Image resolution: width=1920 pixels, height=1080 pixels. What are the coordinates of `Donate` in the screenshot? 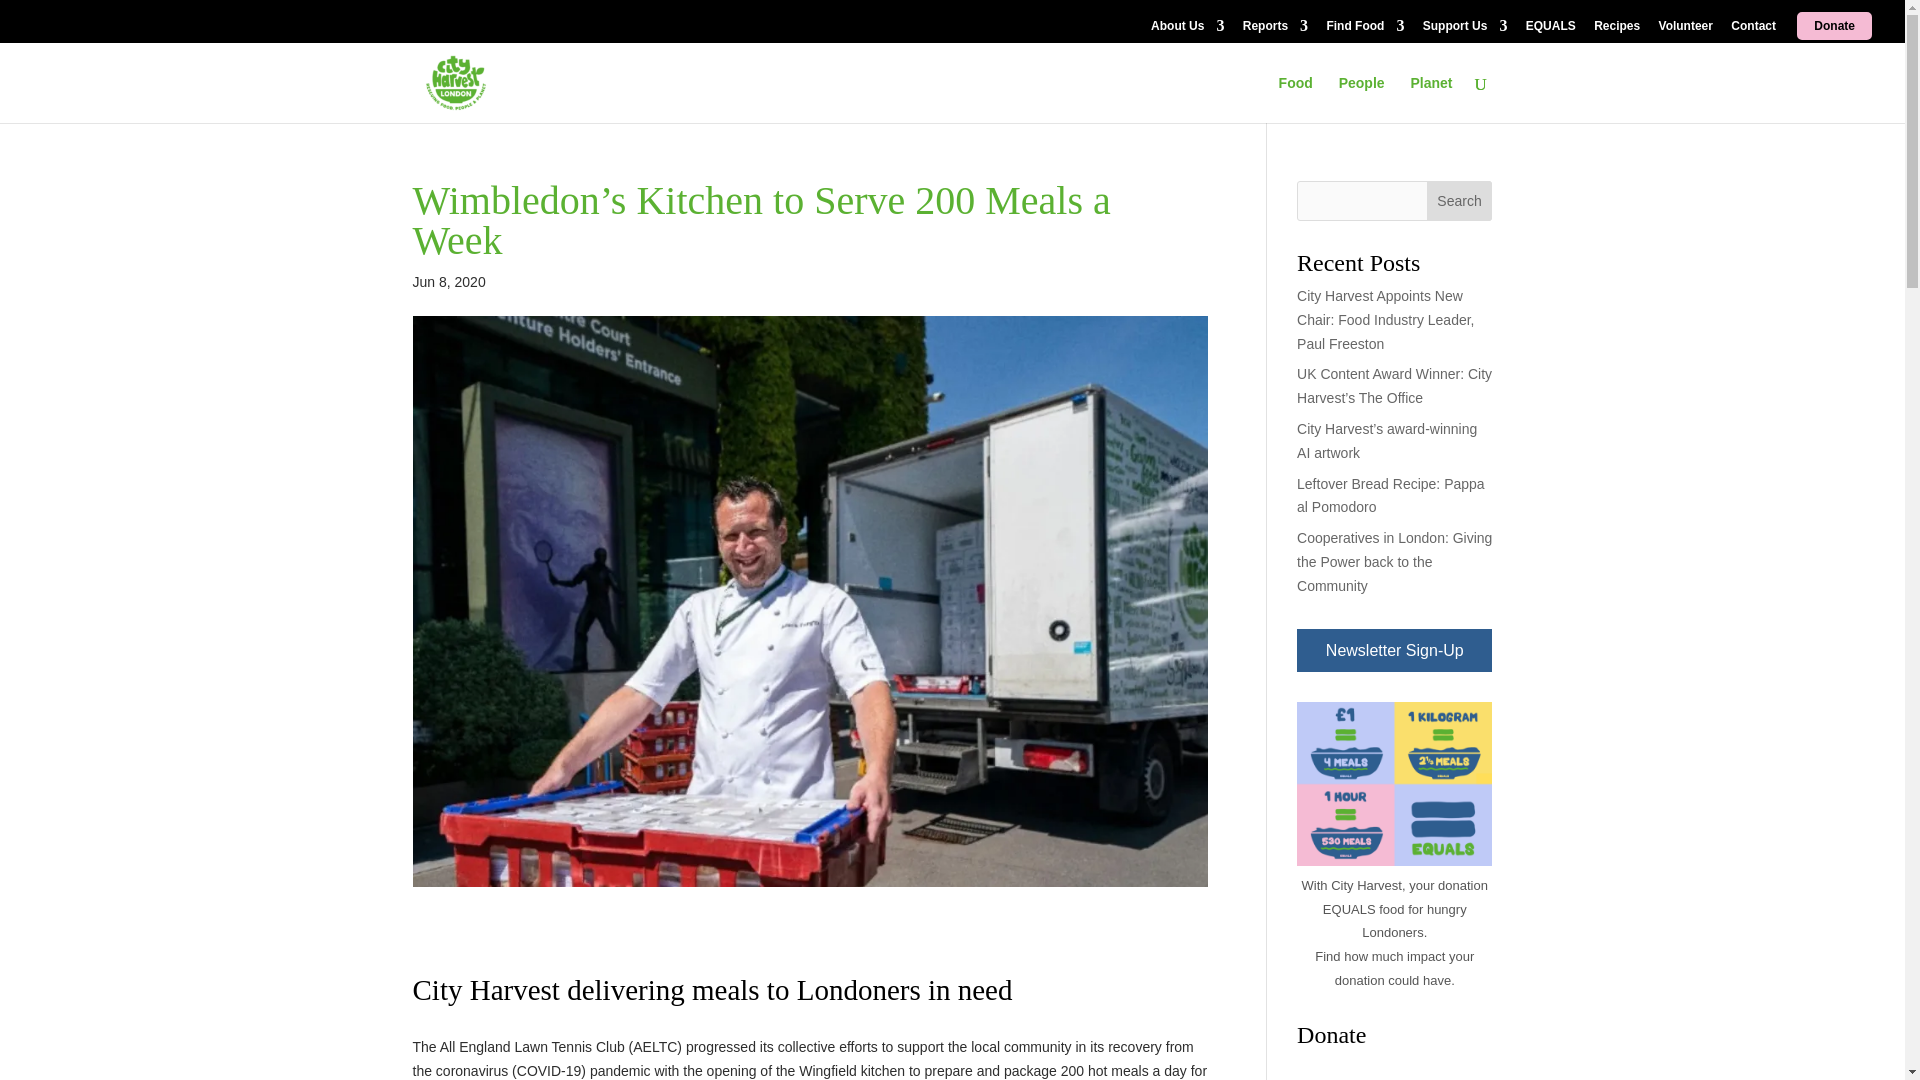 It's located at (1834, 25).